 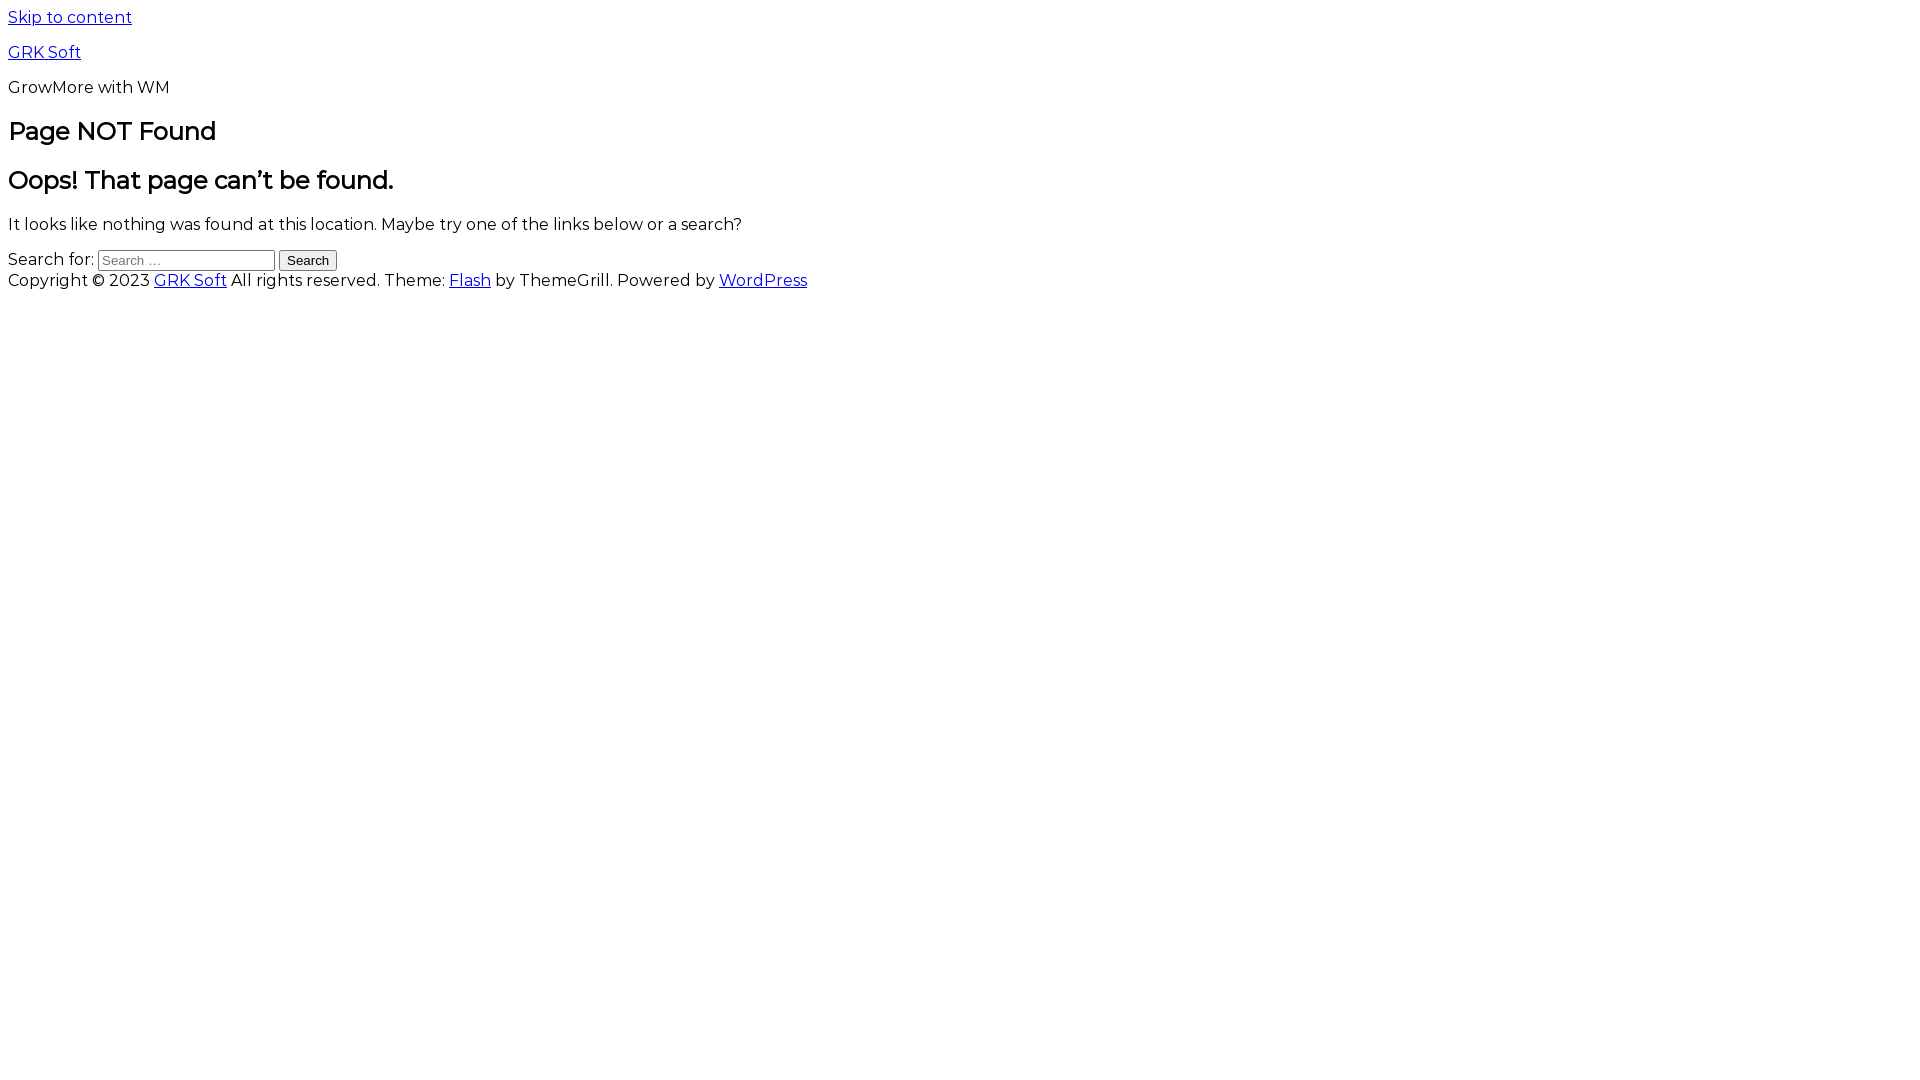 What do you see at coordinates (44, 52) in the screenshot?
I see `GRK Soft` at bounding box center [44, 52].